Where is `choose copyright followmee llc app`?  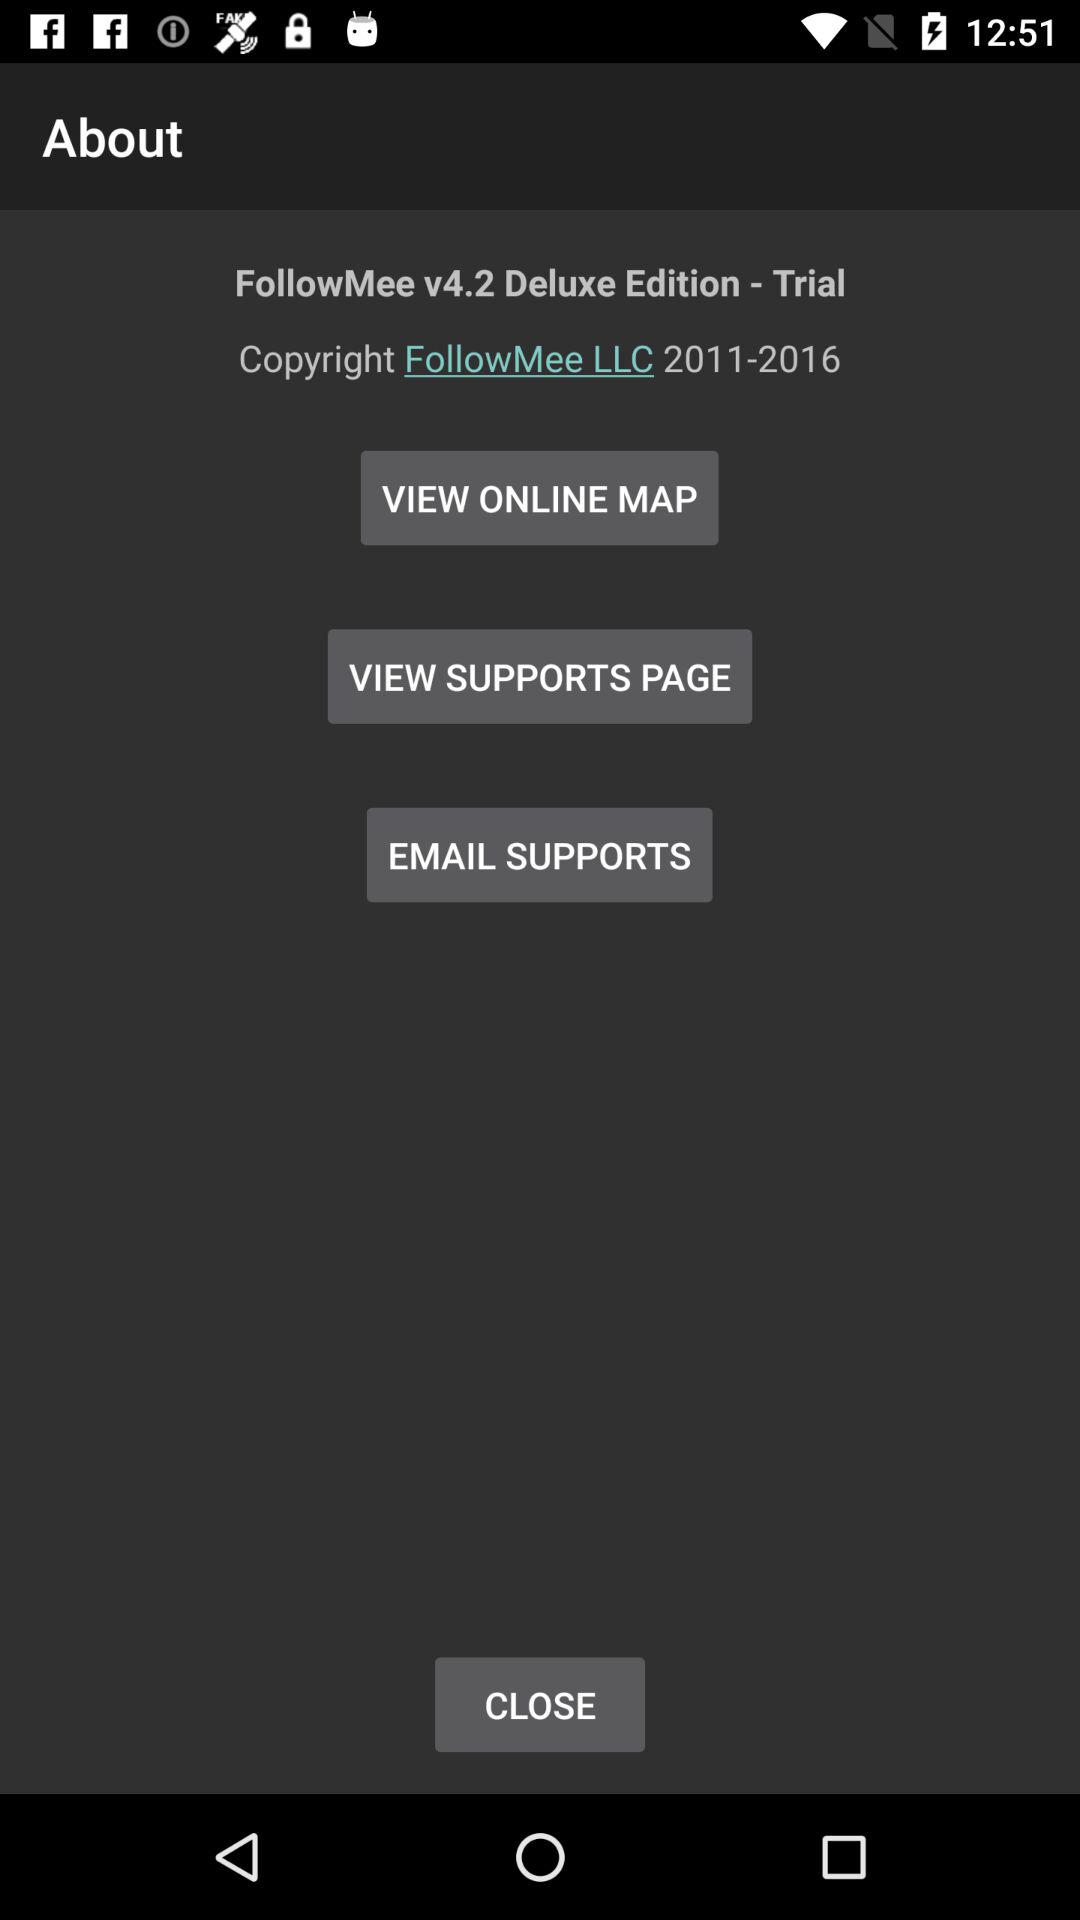 choose copyright followmee llc app is located at coordinates (540, 370).